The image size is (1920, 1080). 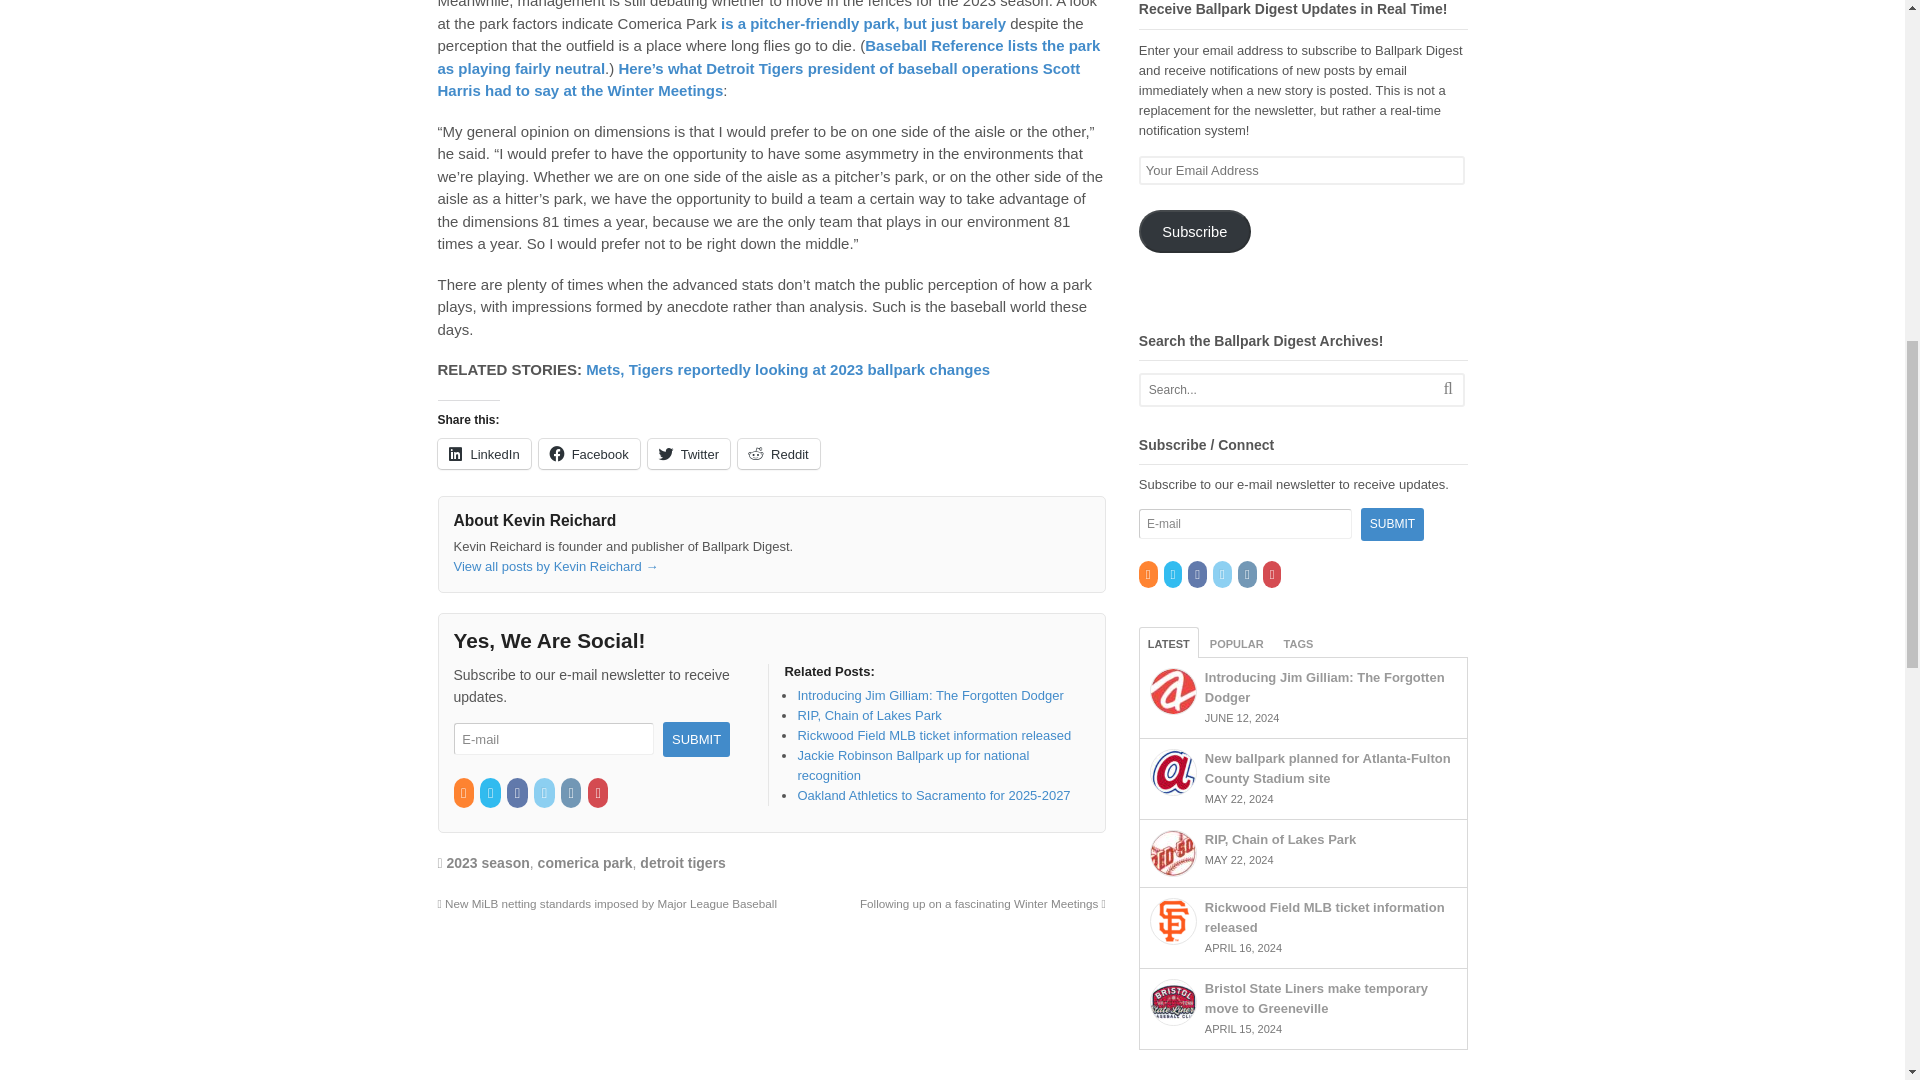 I want to click on Search..., so click(x=1285, y=390).